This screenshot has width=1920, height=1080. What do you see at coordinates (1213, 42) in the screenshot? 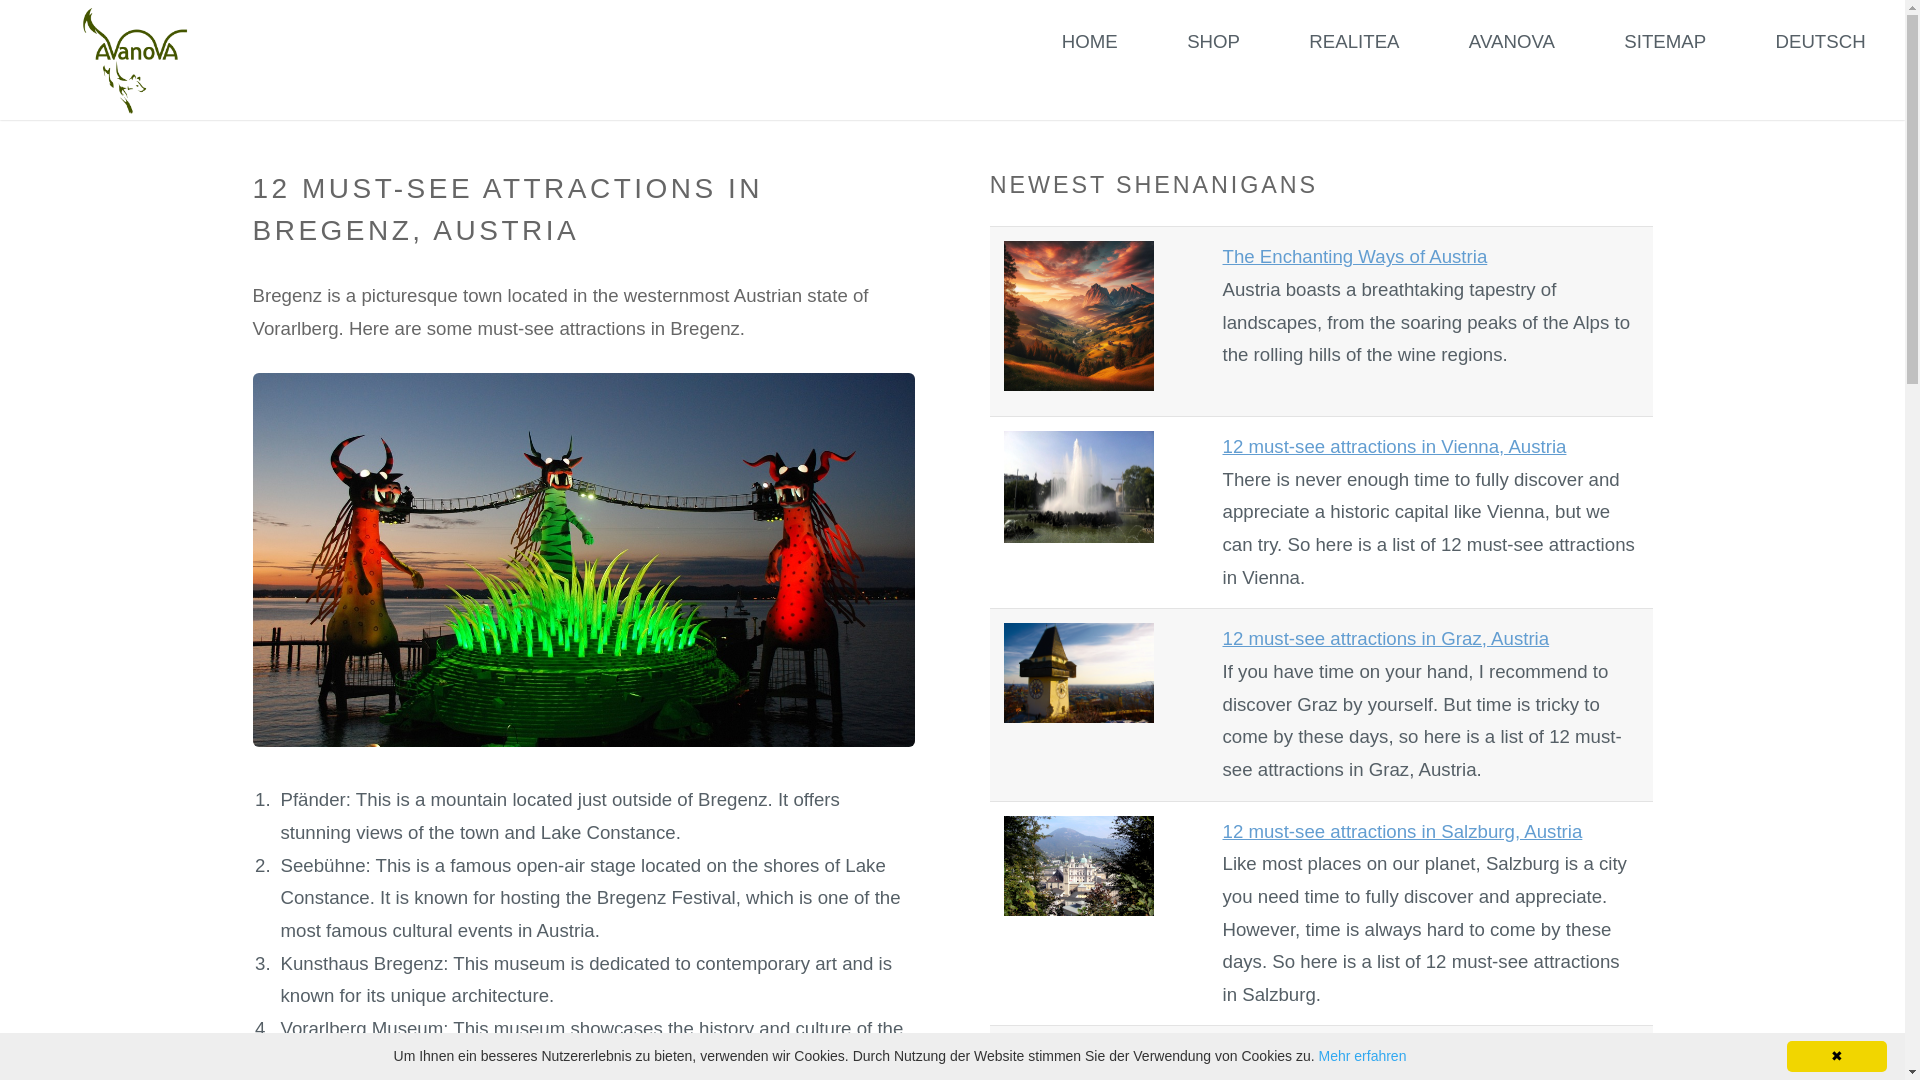
I see `SHOP` at bounding box center [1213, 42].